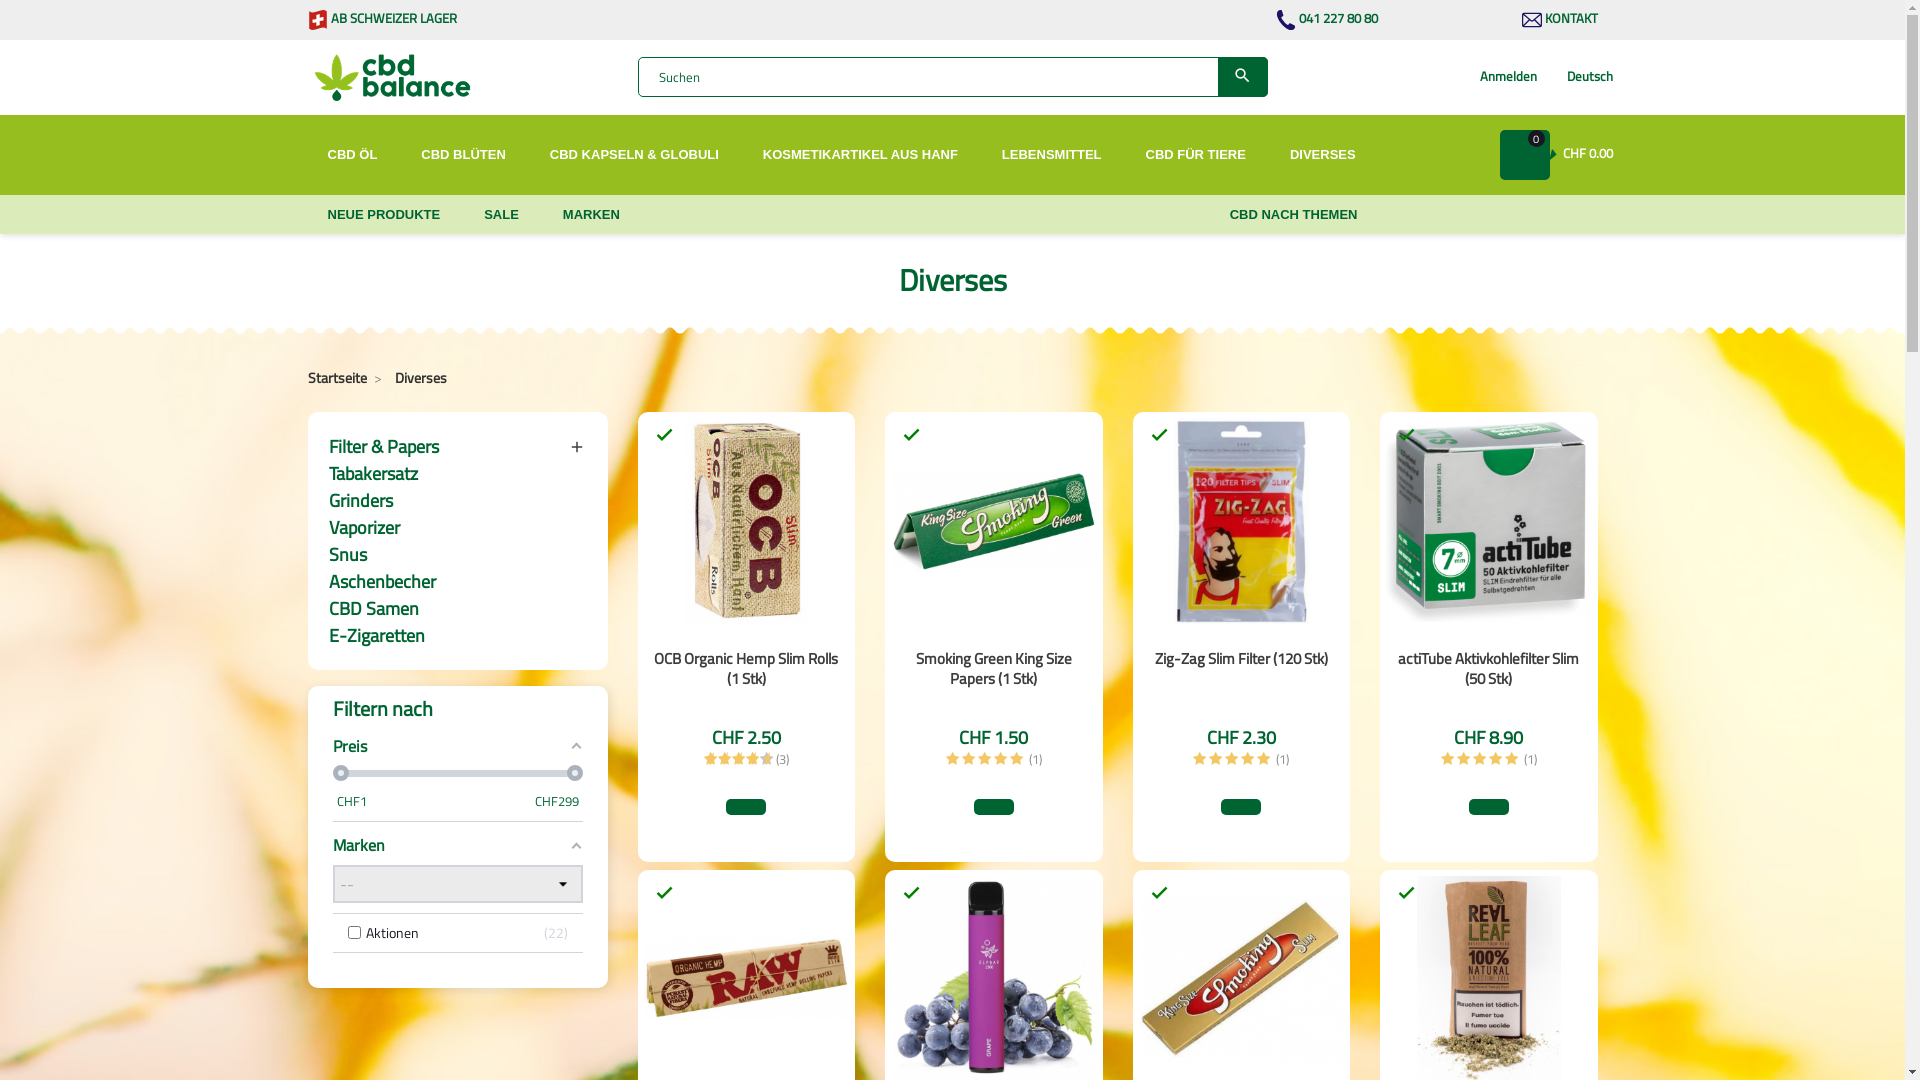 Image resolution: width=1920 pixels, height=1080 pixels. What do you see at coordinates (746, 760) in the screenshot?
I see `7` at bounding box center [746, 760].